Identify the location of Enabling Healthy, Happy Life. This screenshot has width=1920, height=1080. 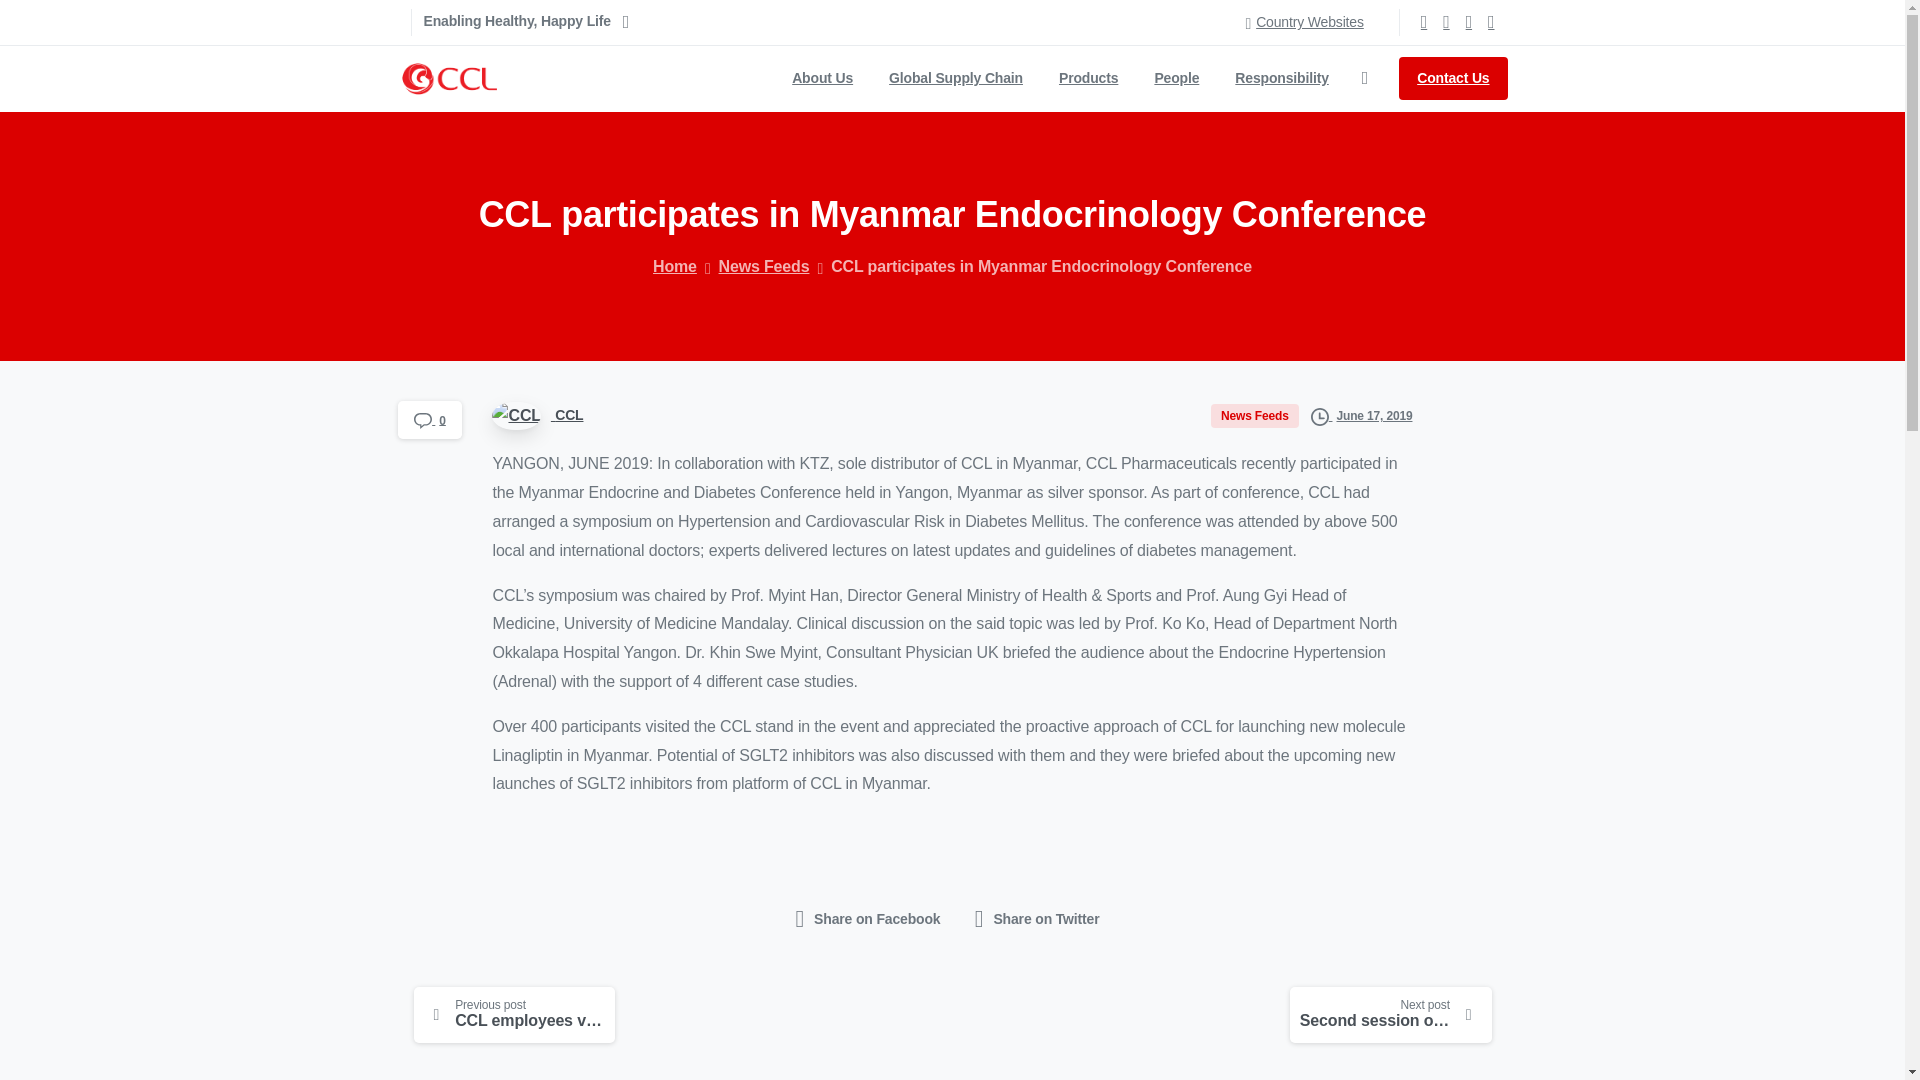
(932, 78).